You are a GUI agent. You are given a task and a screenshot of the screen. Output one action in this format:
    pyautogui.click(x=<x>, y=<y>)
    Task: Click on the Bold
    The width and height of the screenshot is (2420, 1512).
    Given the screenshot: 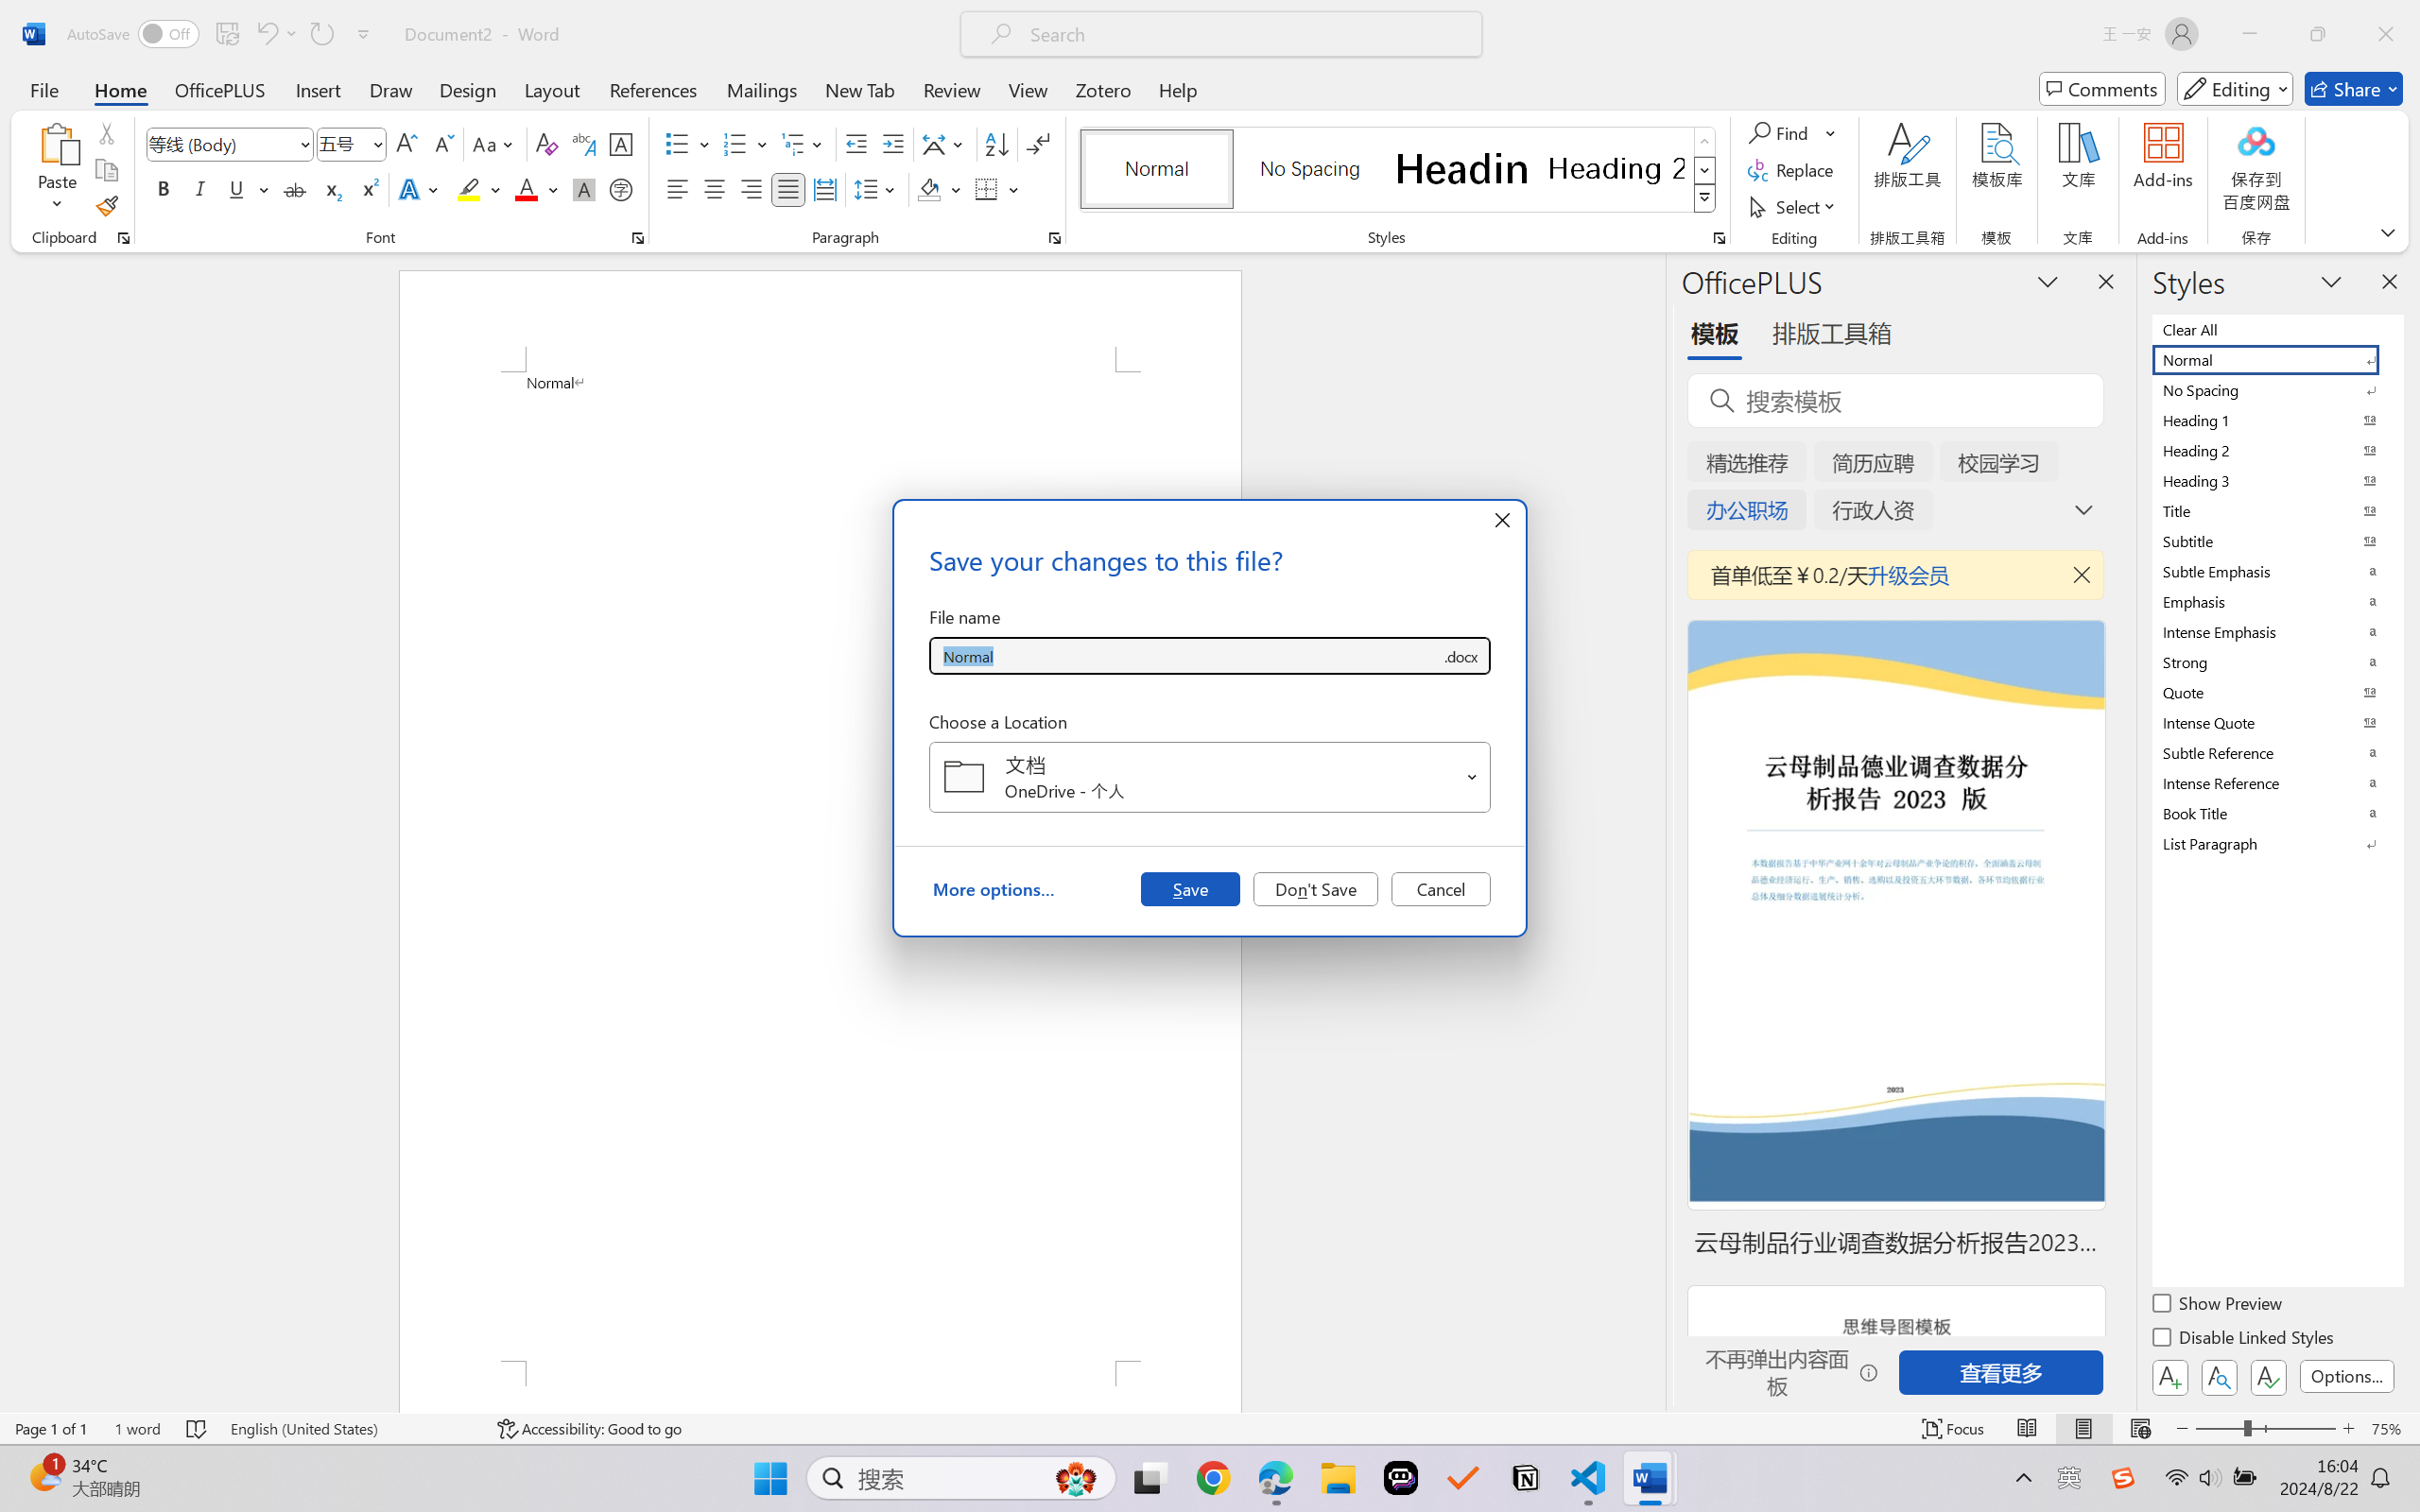 What is the action you would take?
    pyautogui.click(x=164, y=189)
    